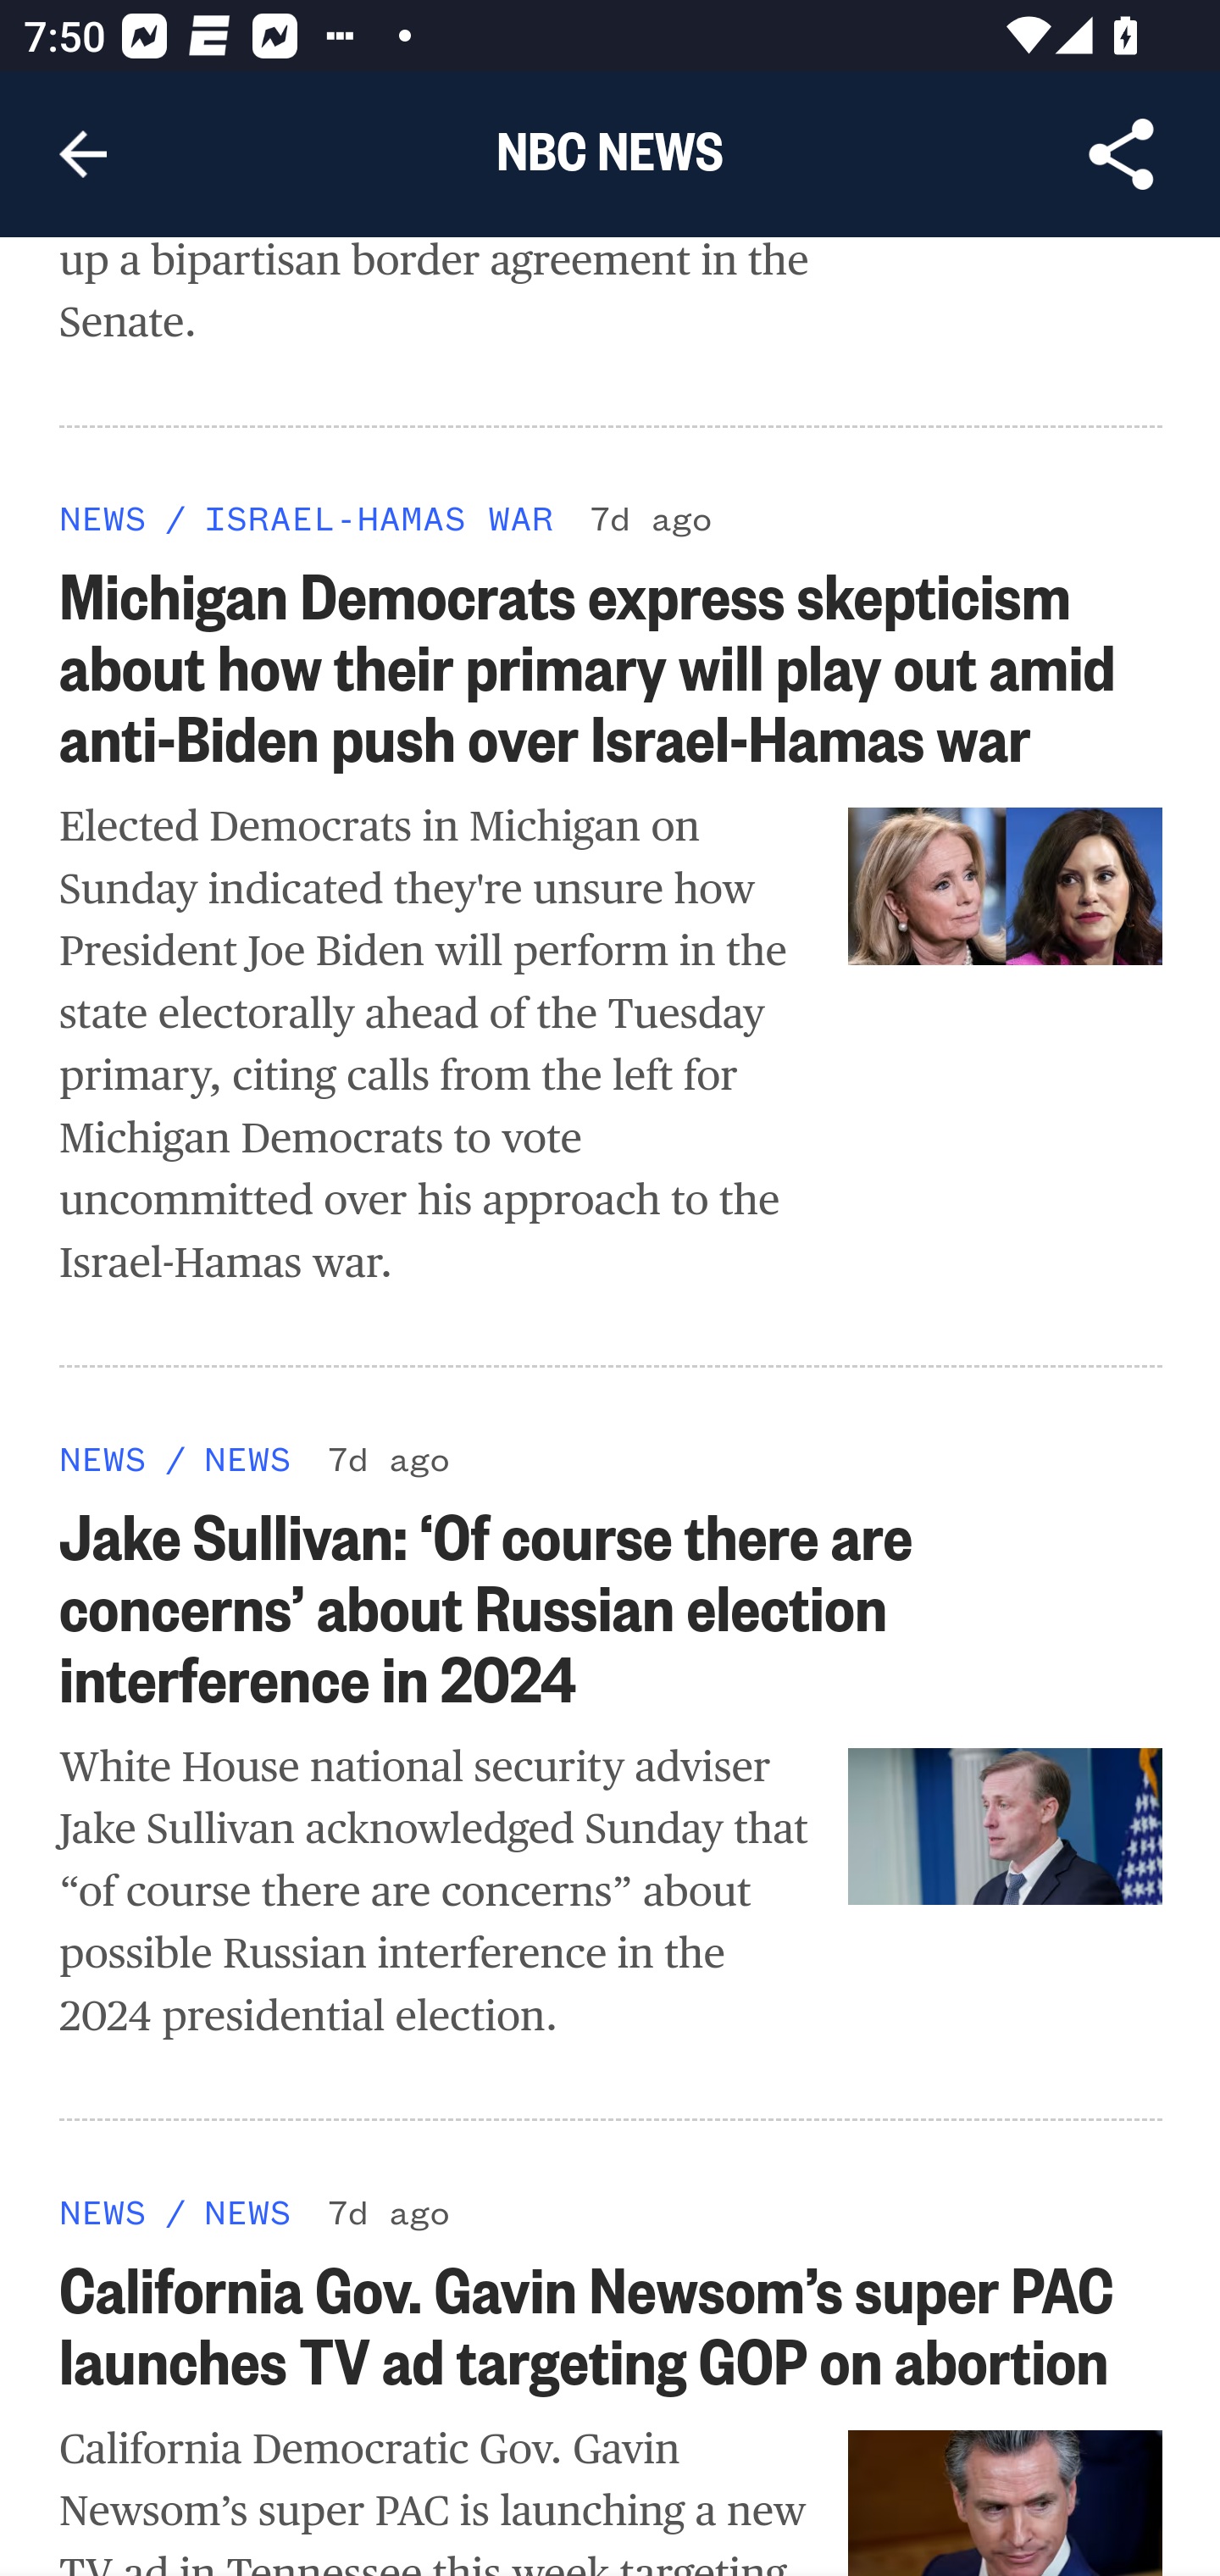  What do you see at coordinates (1122, 154) in the screenshot?
I see `Share Article, button` at bounding box center [1122, 154].